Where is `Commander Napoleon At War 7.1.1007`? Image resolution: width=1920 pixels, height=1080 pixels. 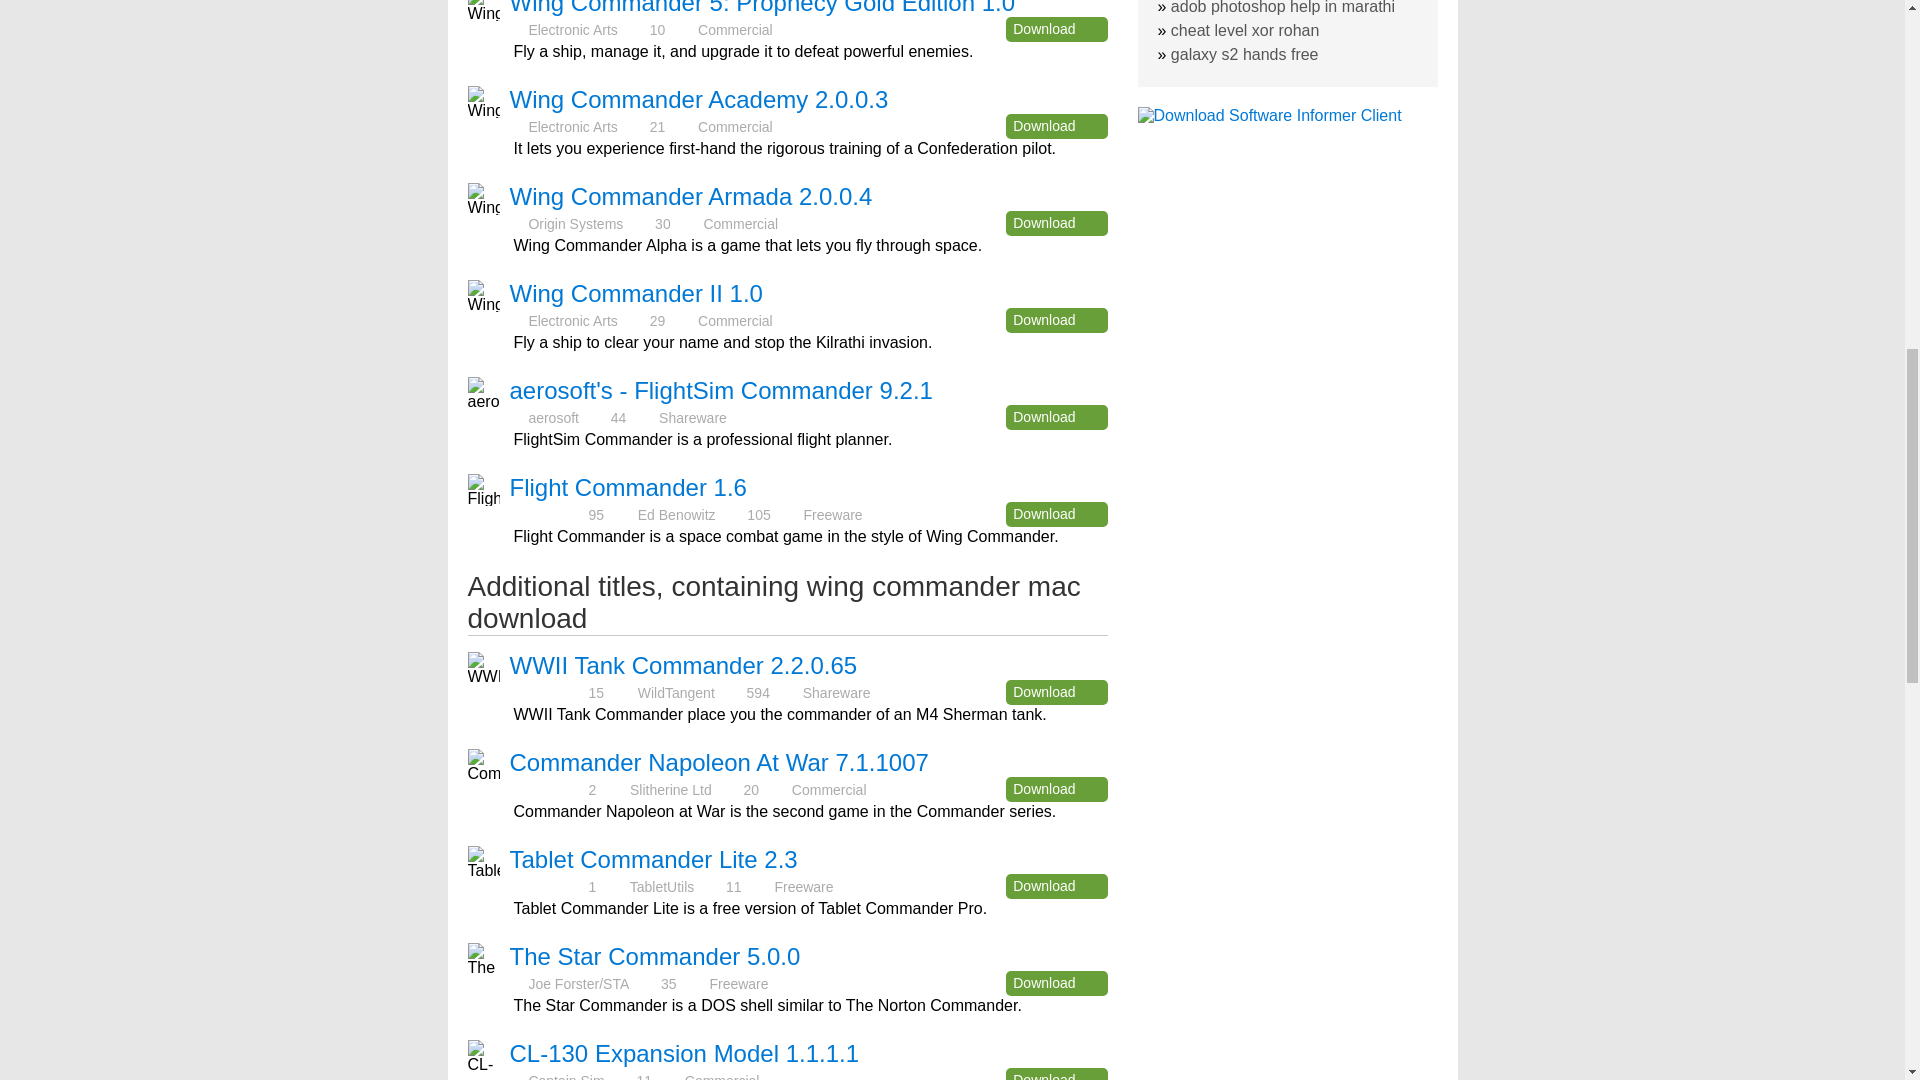
Commander Napoleon At War 7.1.1007 is located at coordinates (720, 762).